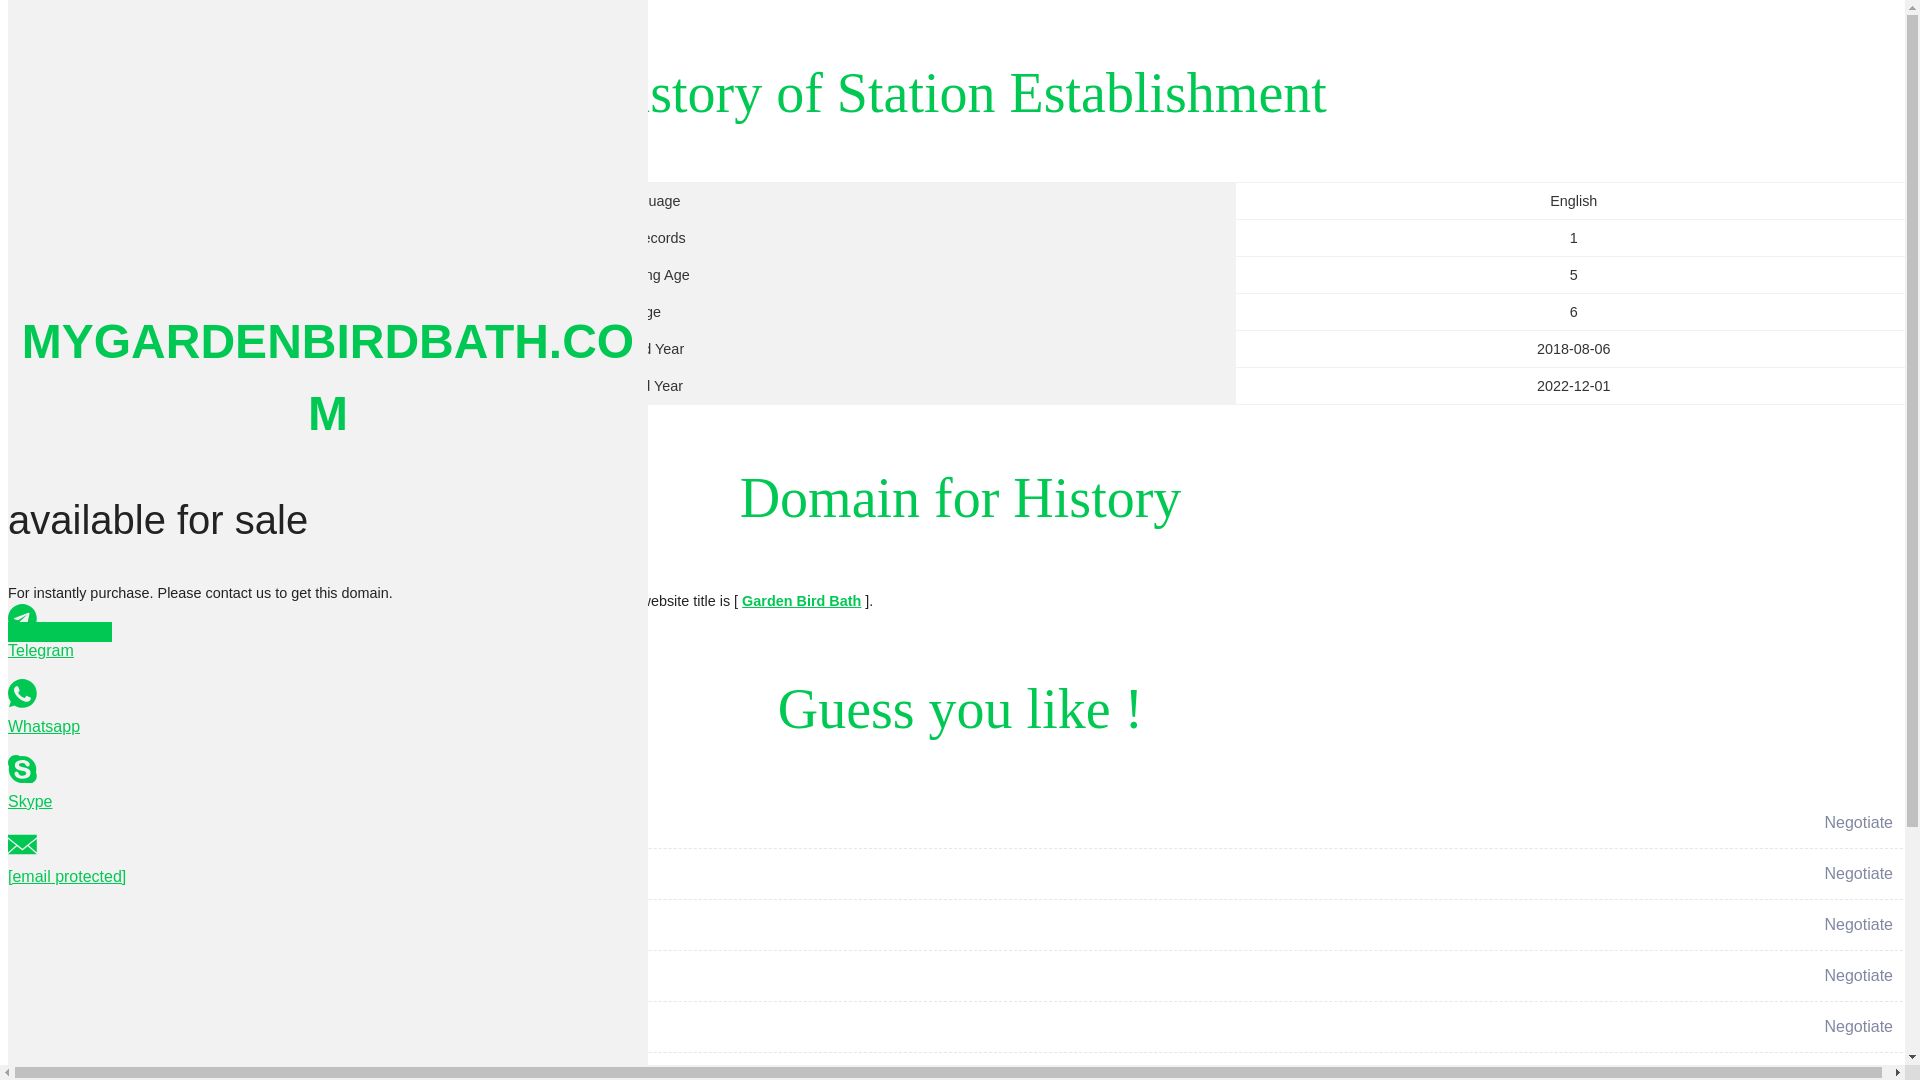 The width and height of the screenshot is (1920, 1080). I want to click on premfaces.com, so click(644, 992).